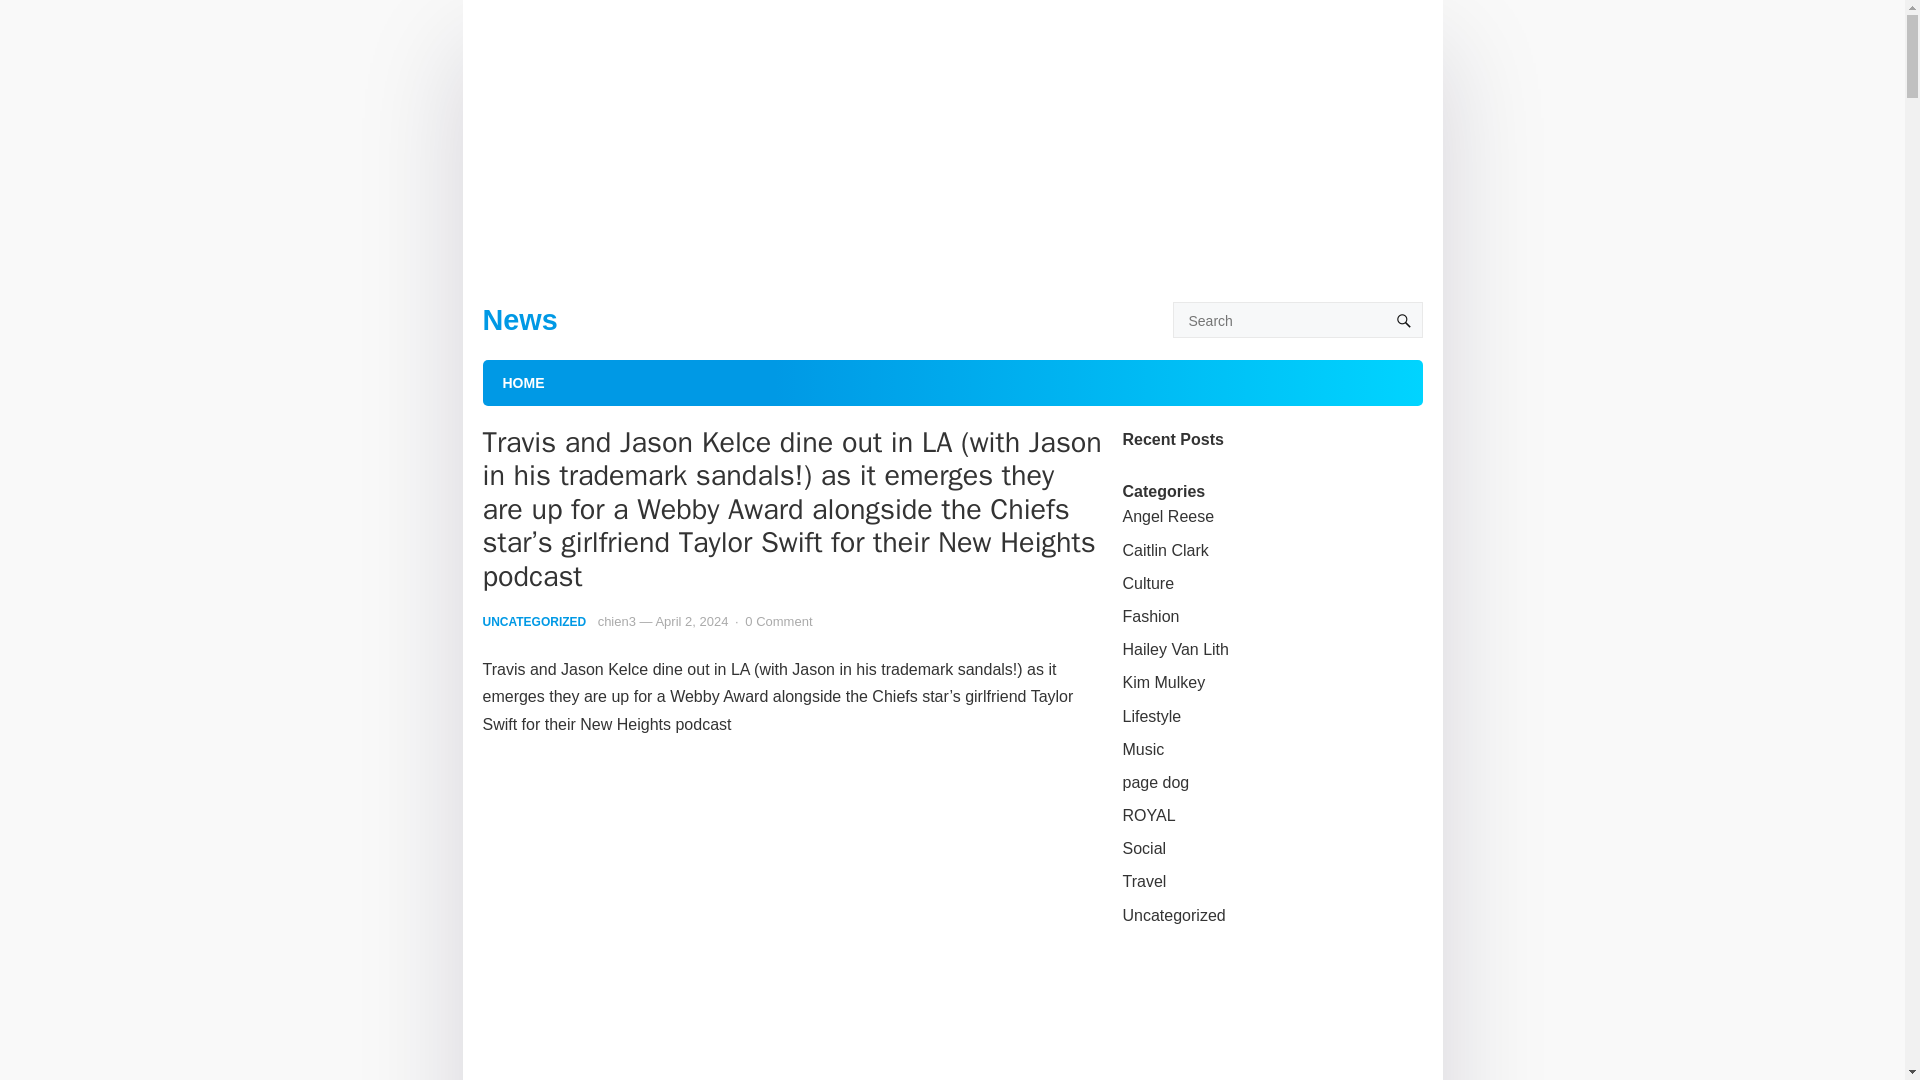 This screenshot has height=1080, width=1920. Describe the element at coordinates (533, 621) in the screenshot. I see `UNCATEGORIZED` at that location.